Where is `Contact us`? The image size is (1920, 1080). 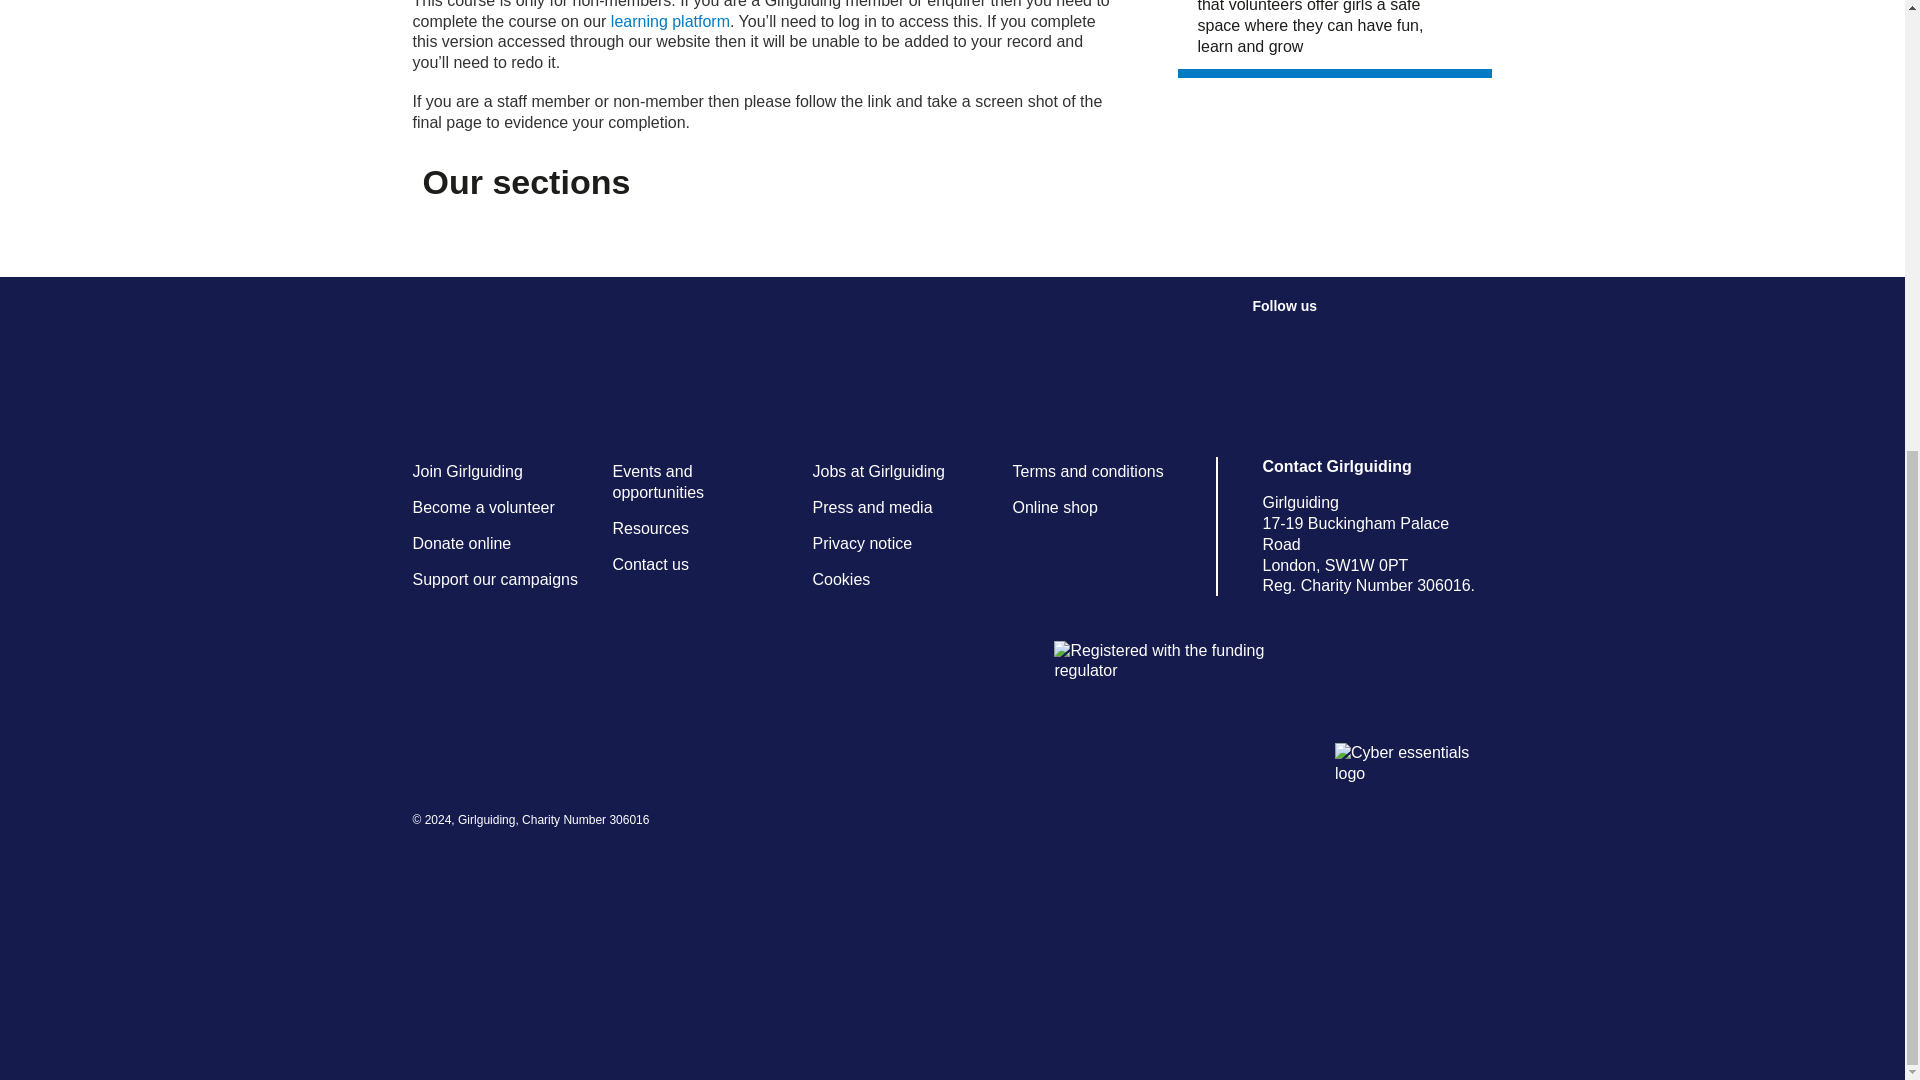 Contact us is located at coordinates (650, 564).